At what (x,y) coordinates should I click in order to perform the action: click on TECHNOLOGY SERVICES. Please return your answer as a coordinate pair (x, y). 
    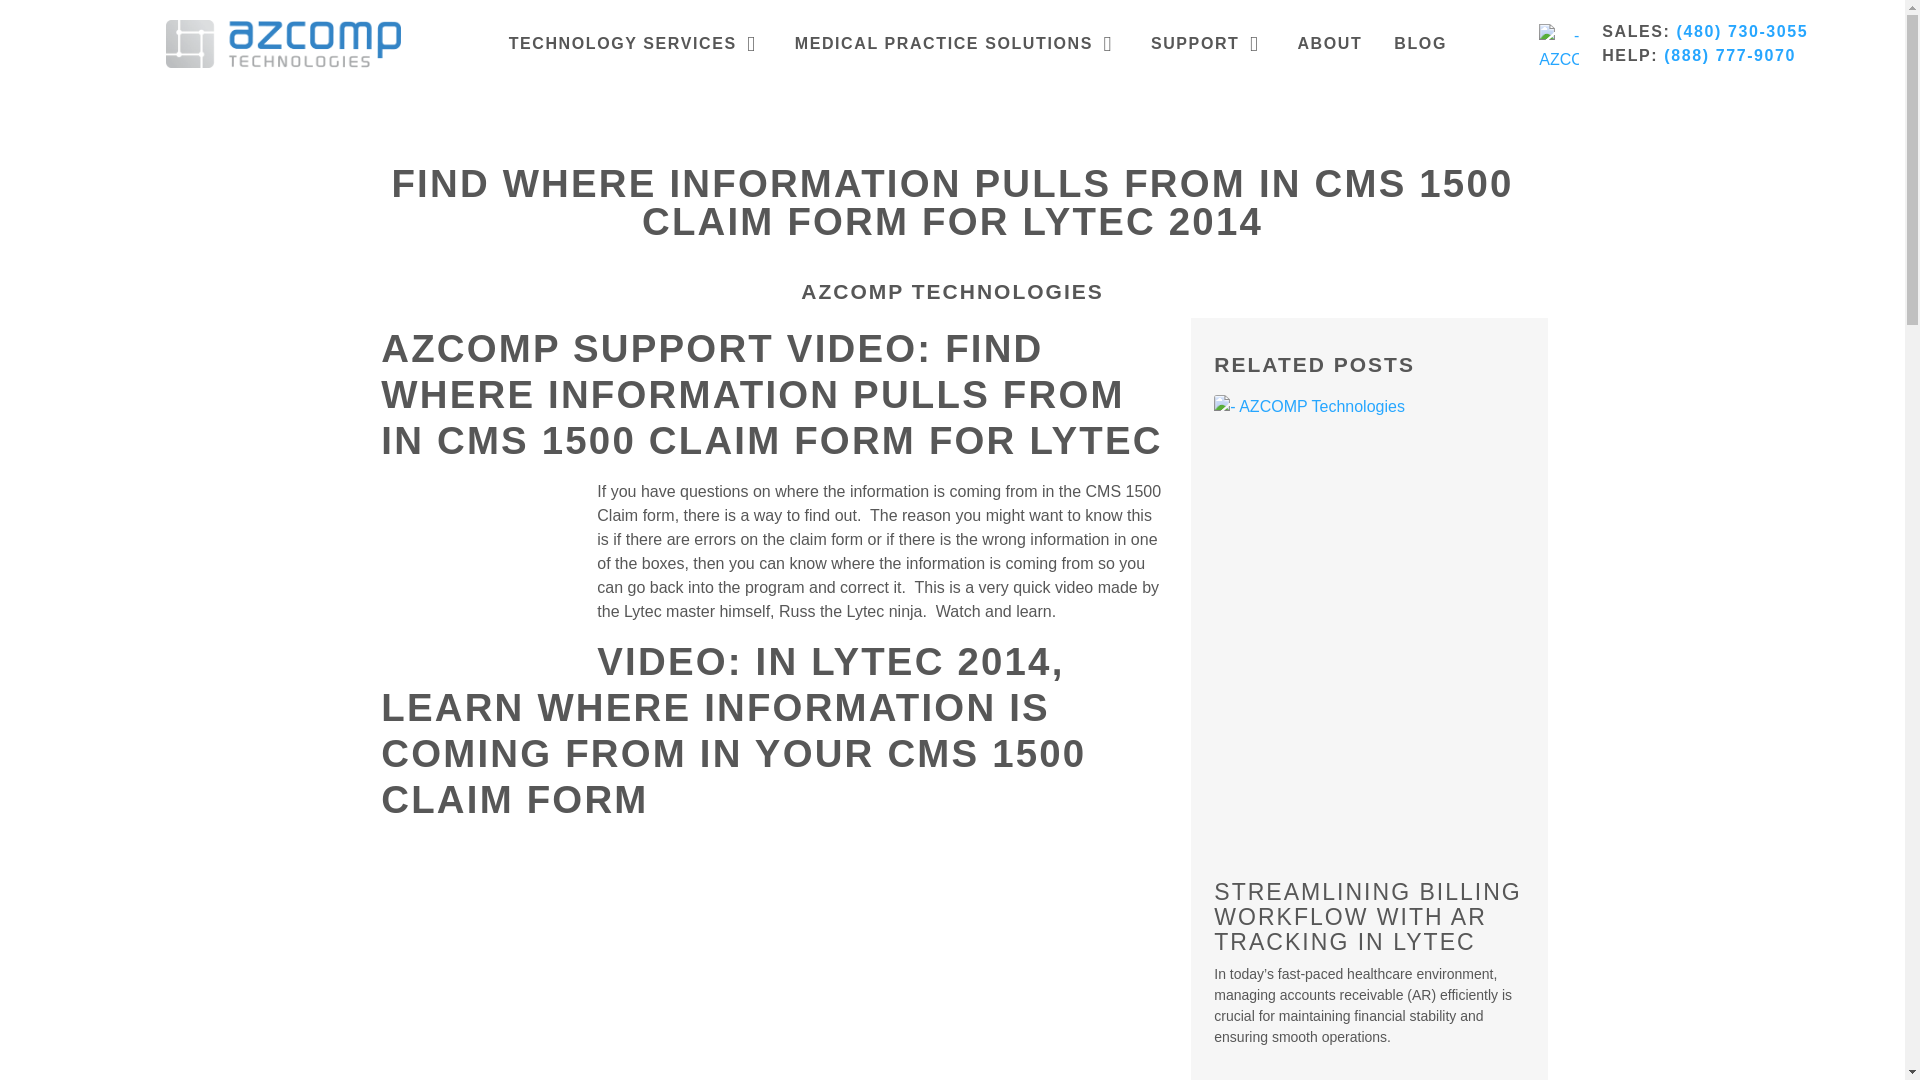
    Looking at the image, I should click on (622, 44).